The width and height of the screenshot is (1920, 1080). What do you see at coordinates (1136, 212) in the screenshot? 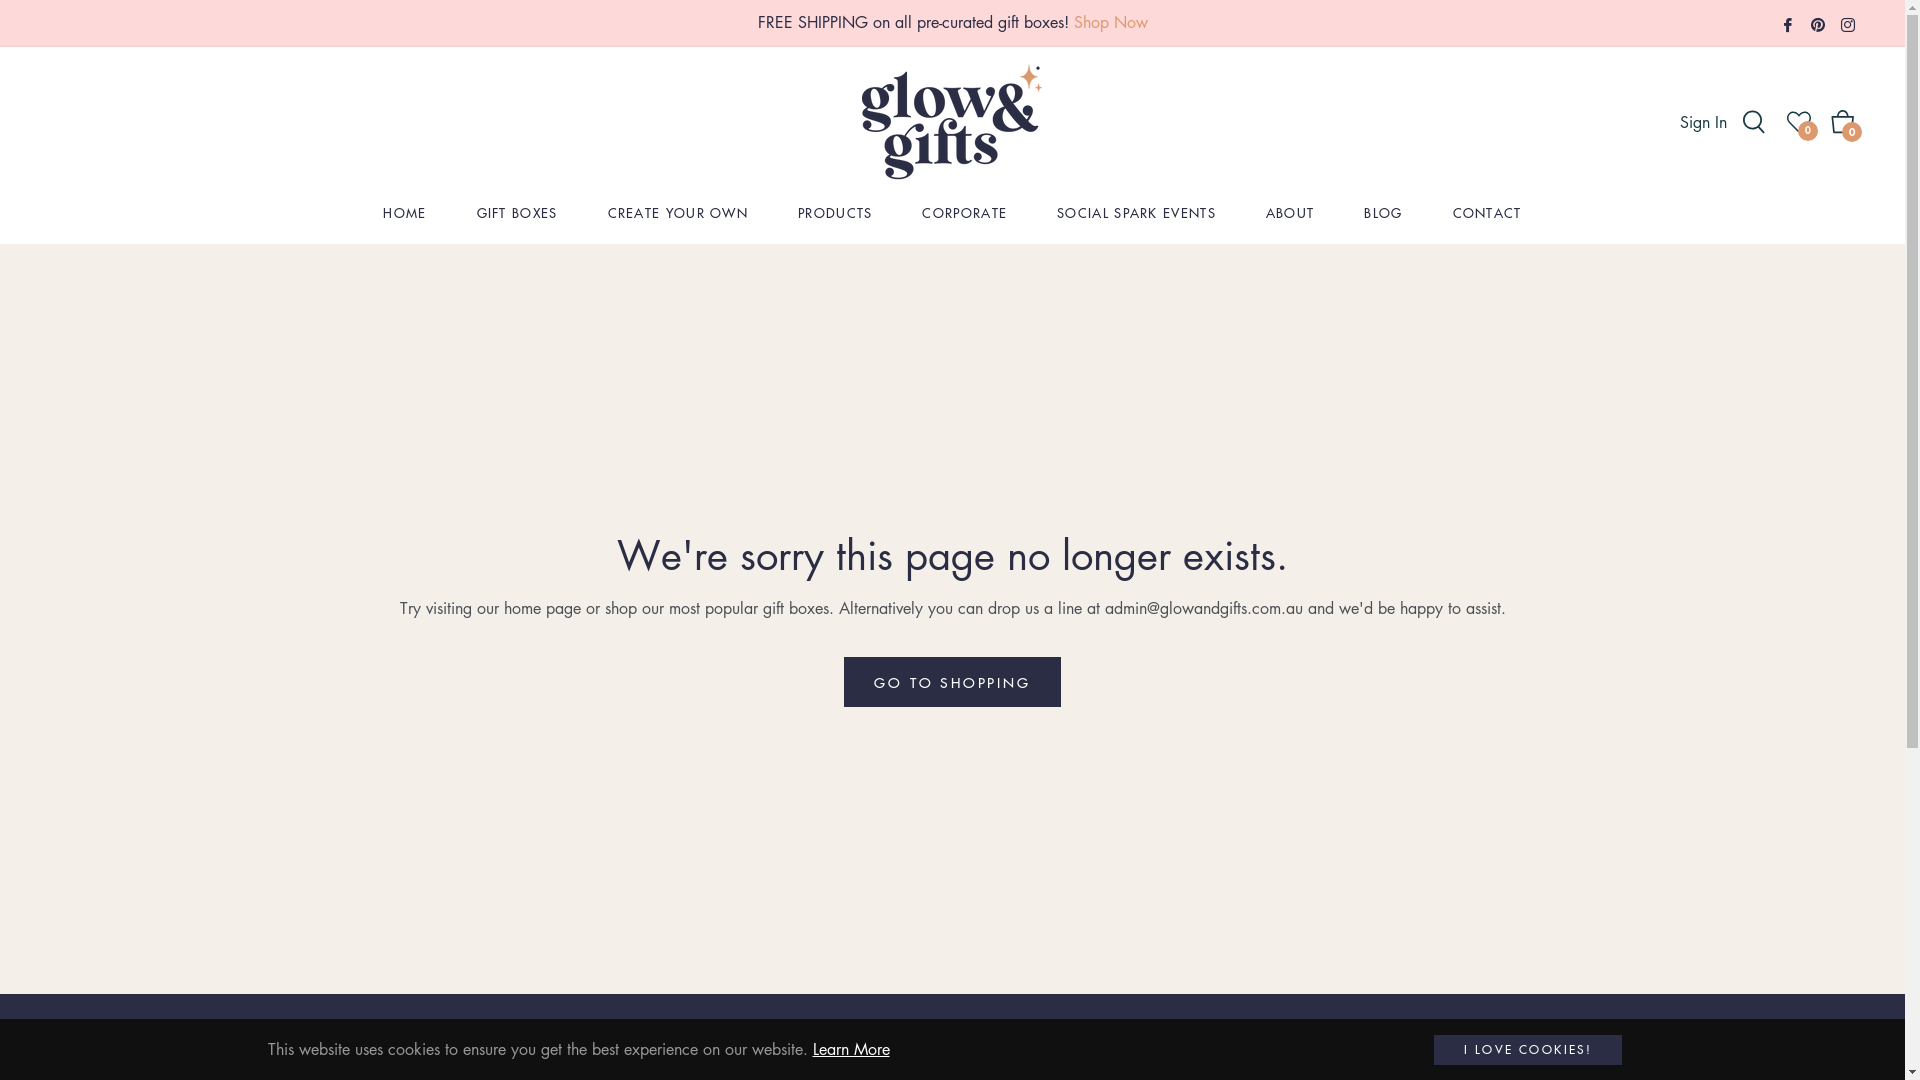
I see `SOCIAL SPARK EVENTS` at bounding box center [1136, 212].